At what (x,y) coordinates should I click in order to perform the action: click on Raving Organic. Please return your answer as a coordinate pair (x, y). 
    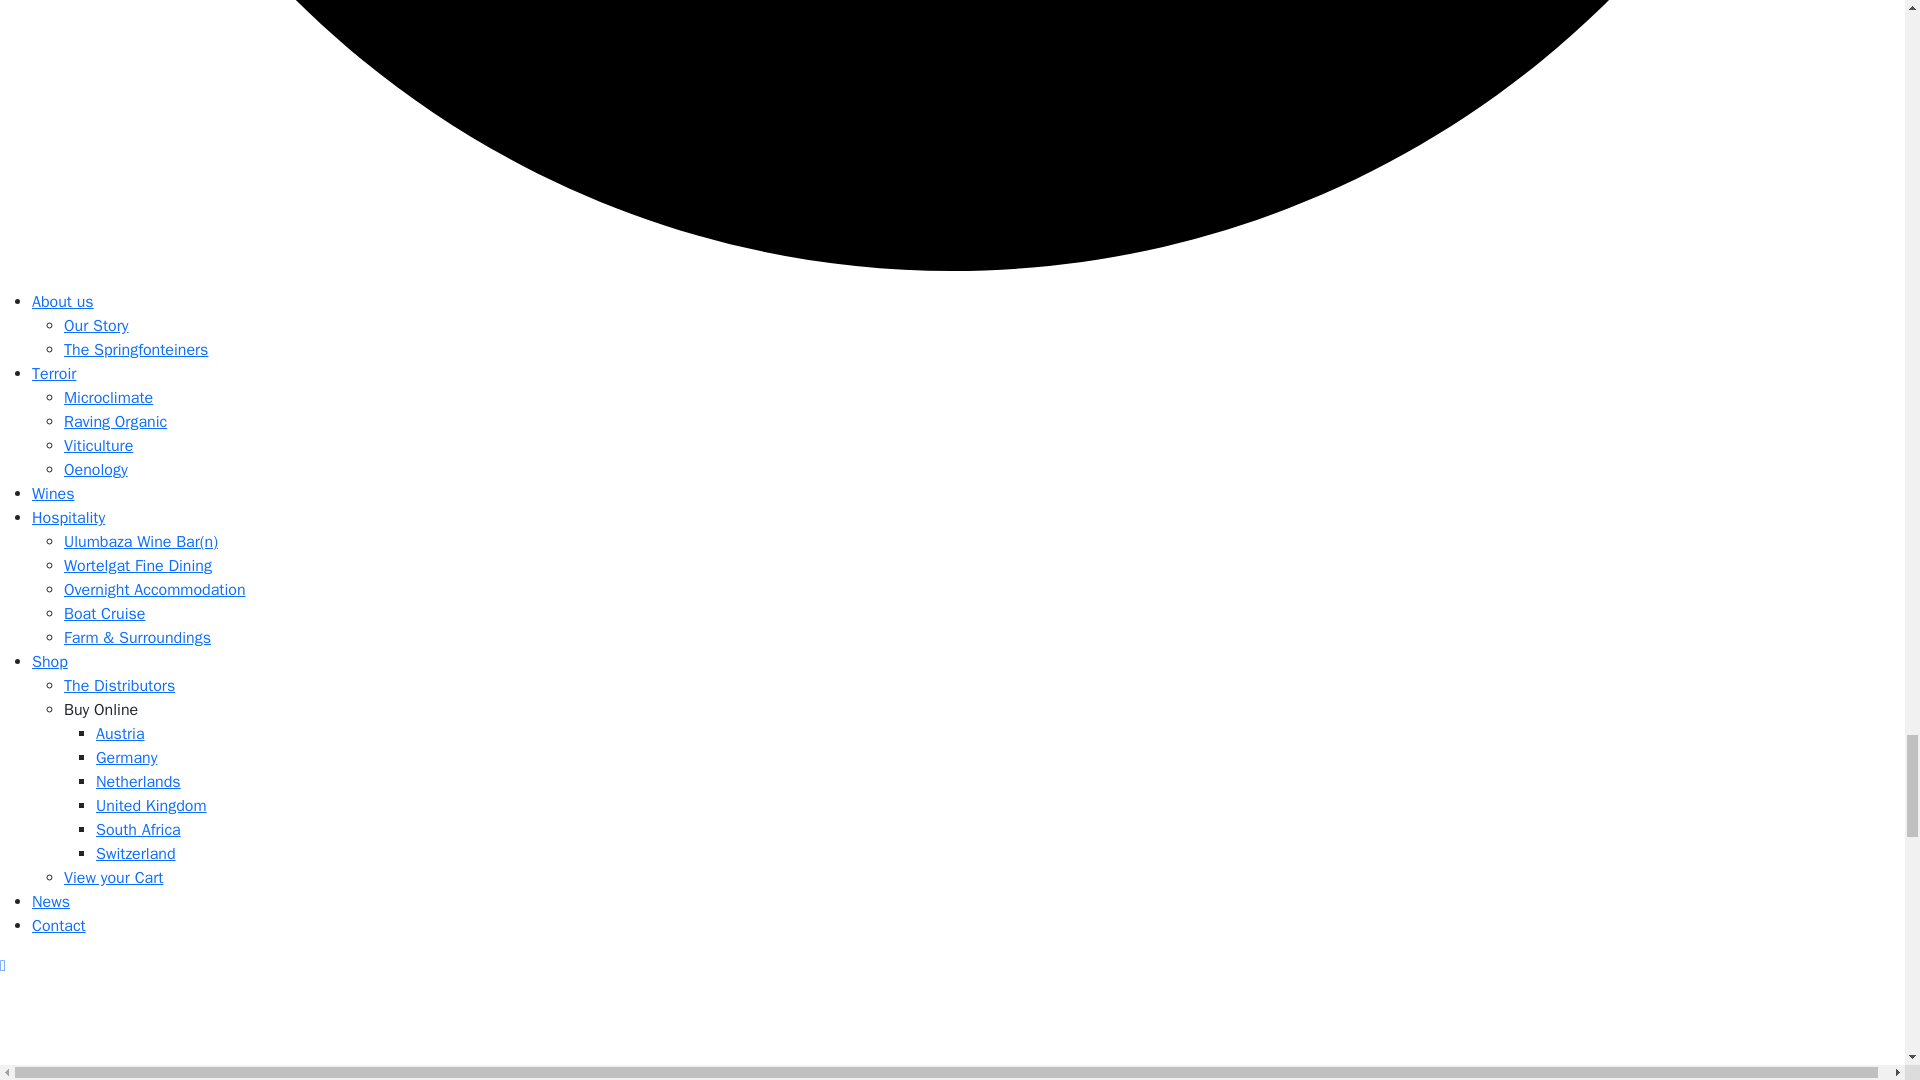
    Looking at the image, I should click on (115, 422).